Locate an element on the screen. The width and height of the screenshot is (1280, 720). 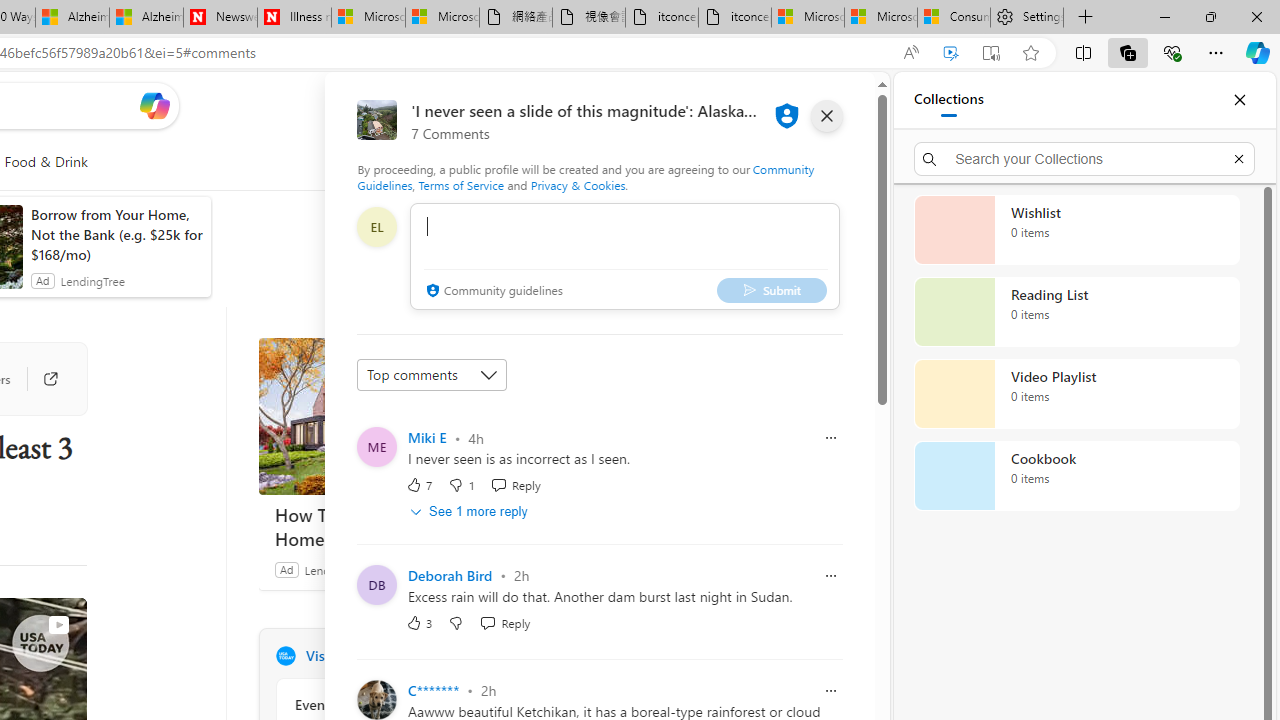
comment-box is located at coordinates (624, 256).